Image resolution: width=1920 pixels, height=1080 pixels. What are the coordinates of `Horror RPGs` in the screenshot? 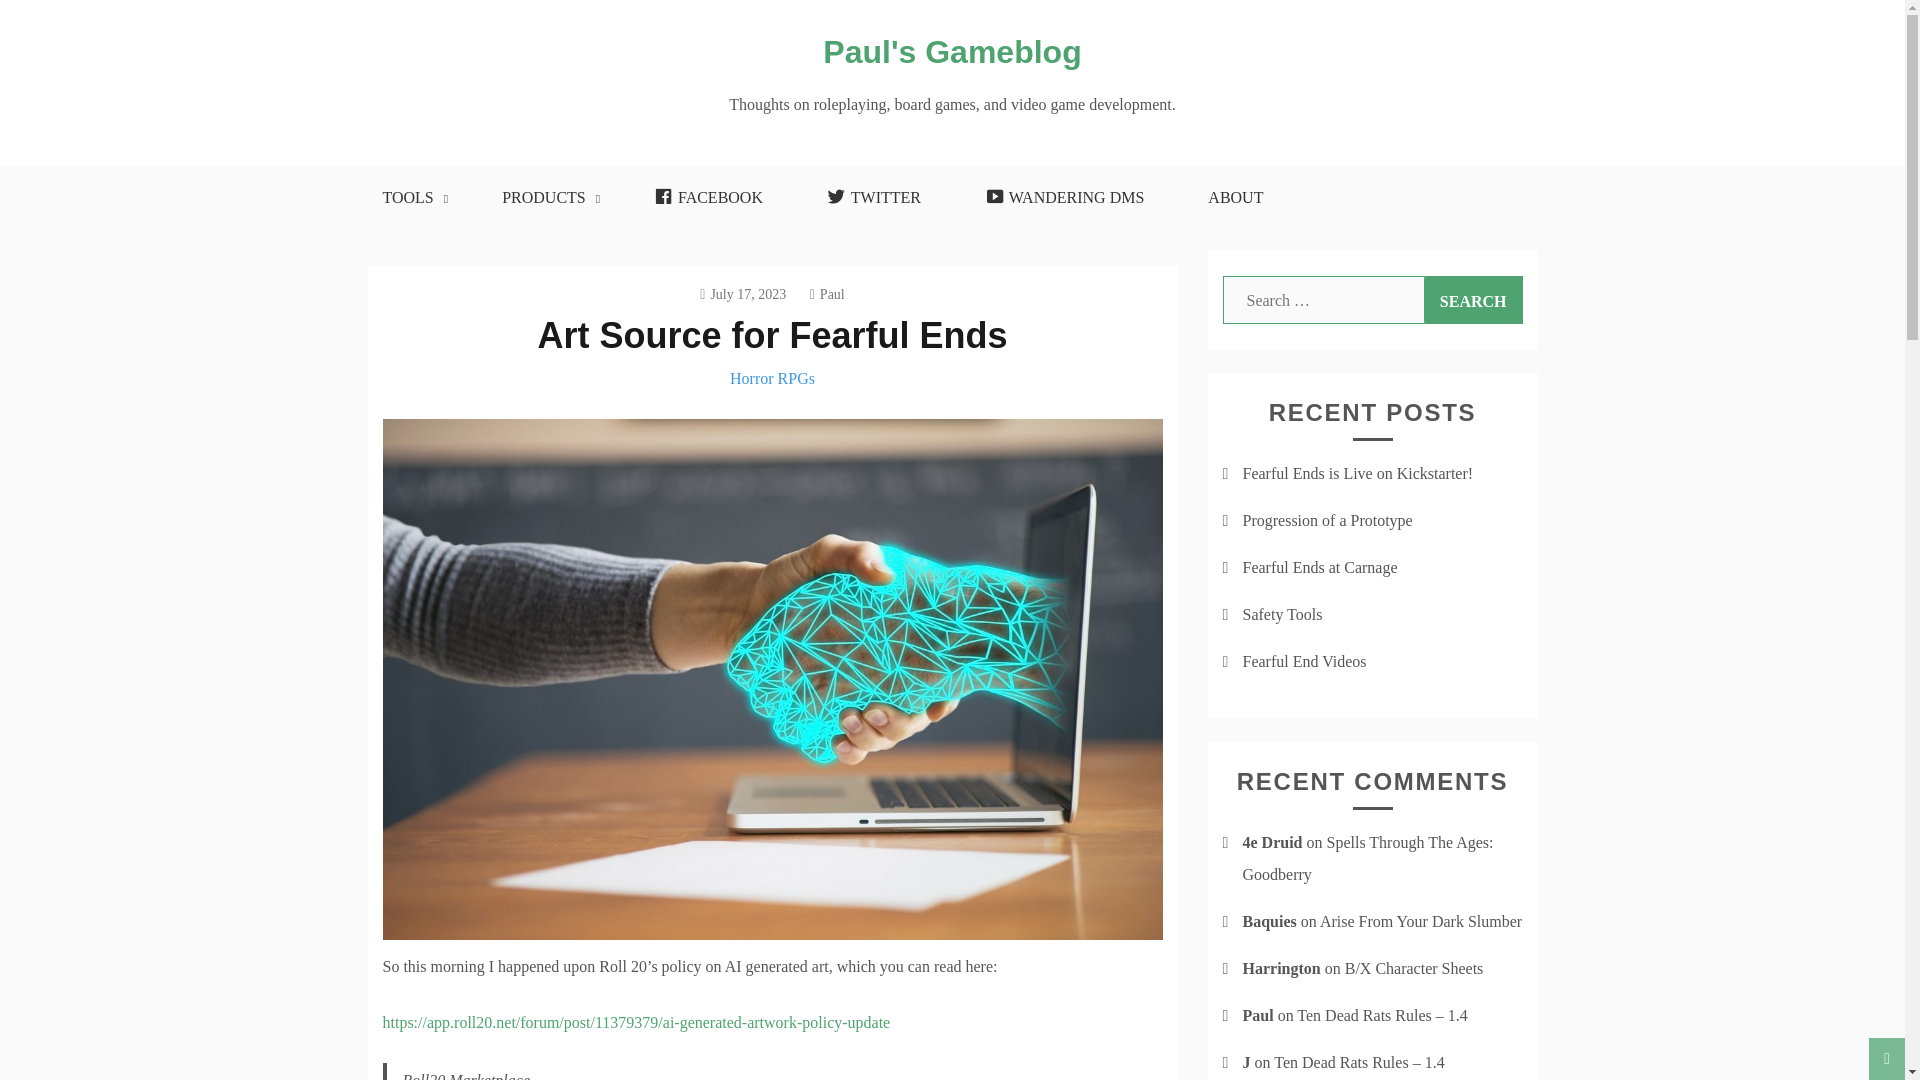 It's located at (772, 378).